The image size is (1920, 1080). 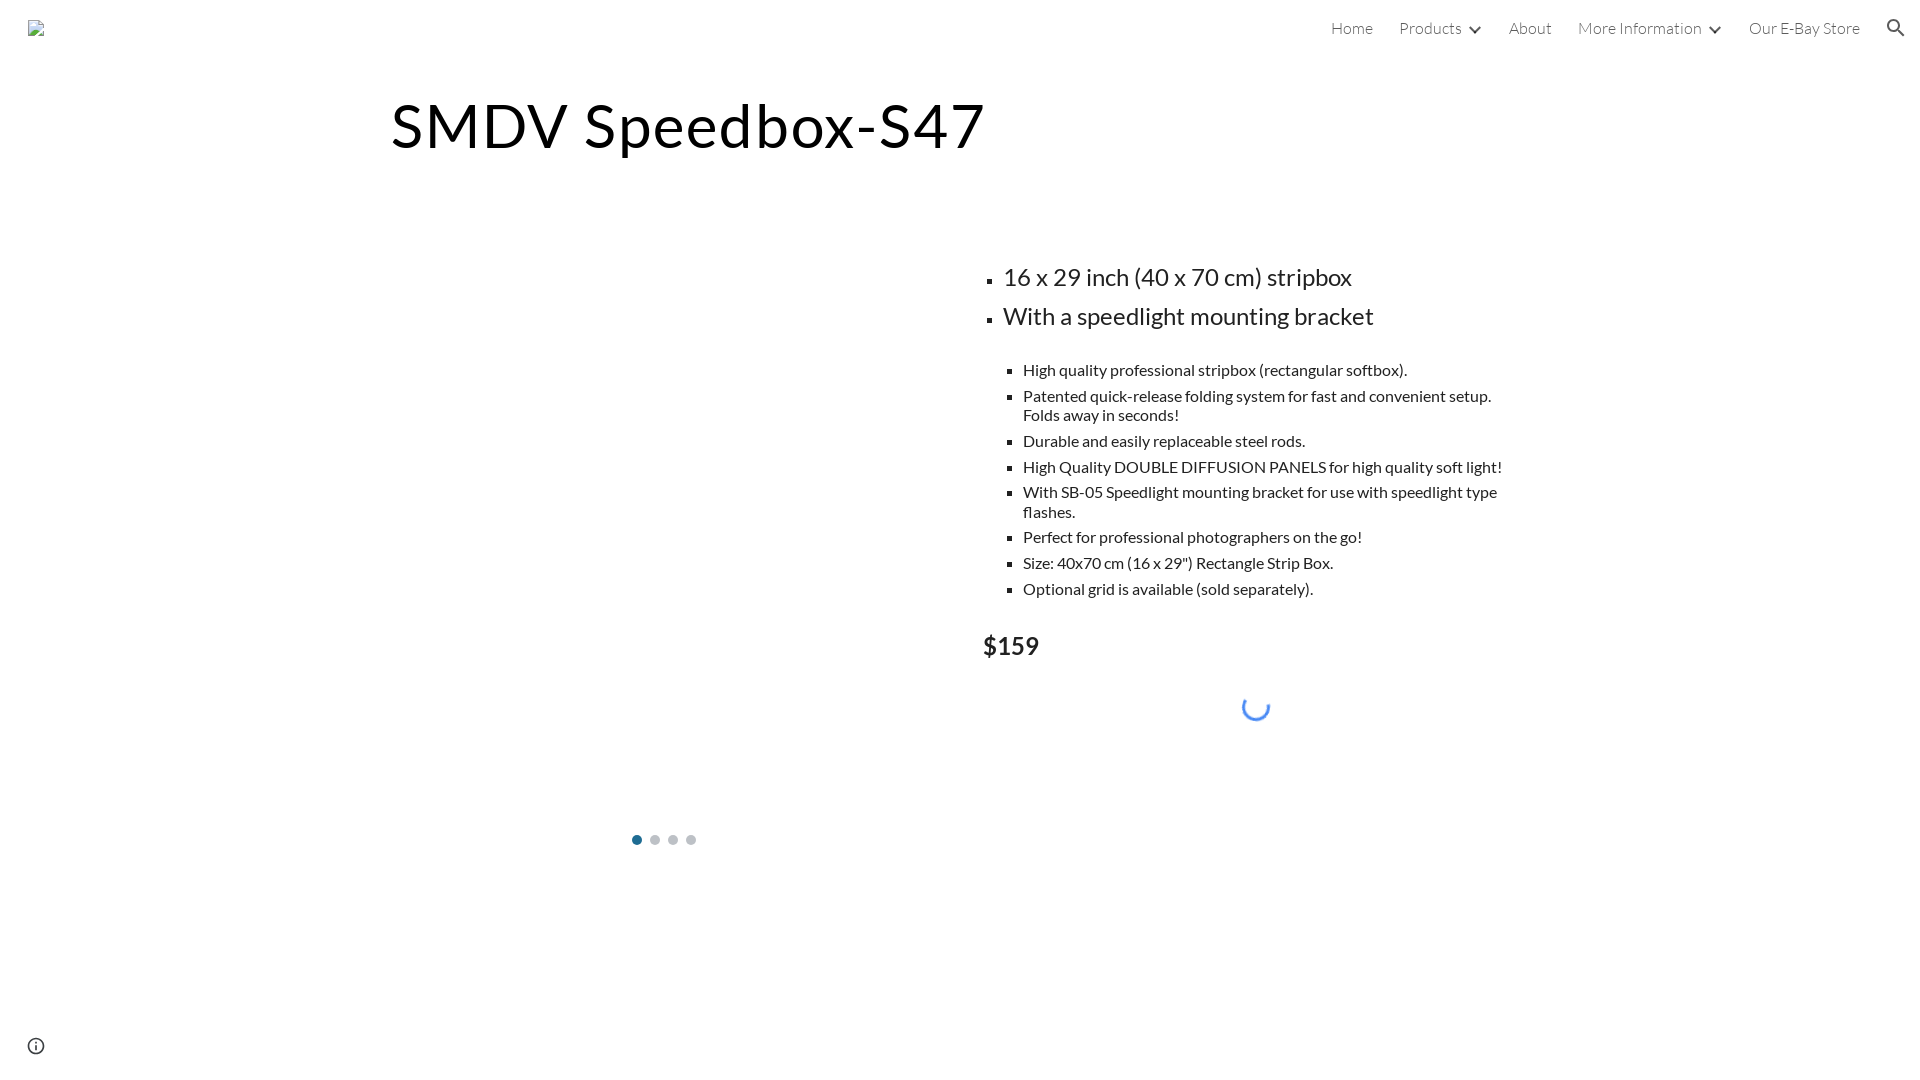 What do you see at coordinates (1256, 706) in the screenshot?
I see `Custom embed` at bounding box center [1256, 706].